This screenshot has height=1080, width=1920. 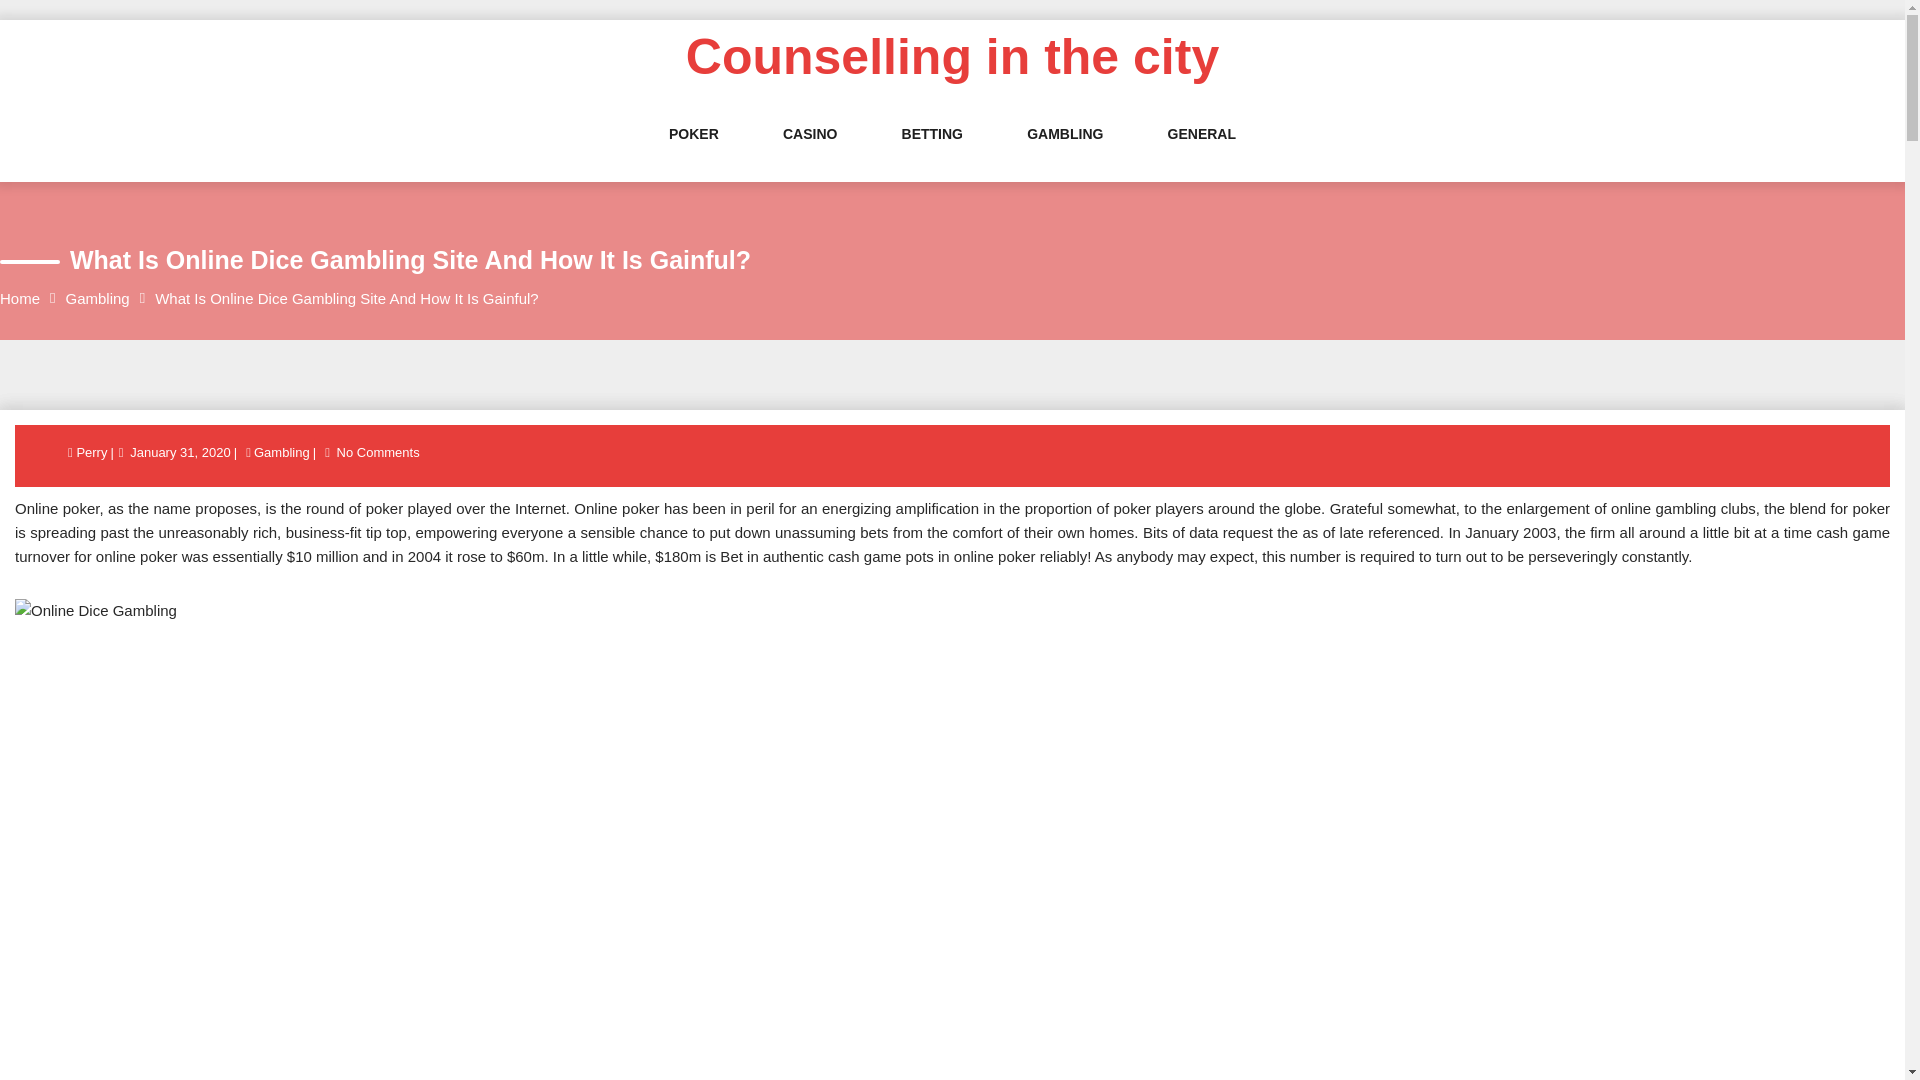 What do you see at coordinates (693, 154) in the screenshot?
I see `POKER` at bounding box center [693, 154].